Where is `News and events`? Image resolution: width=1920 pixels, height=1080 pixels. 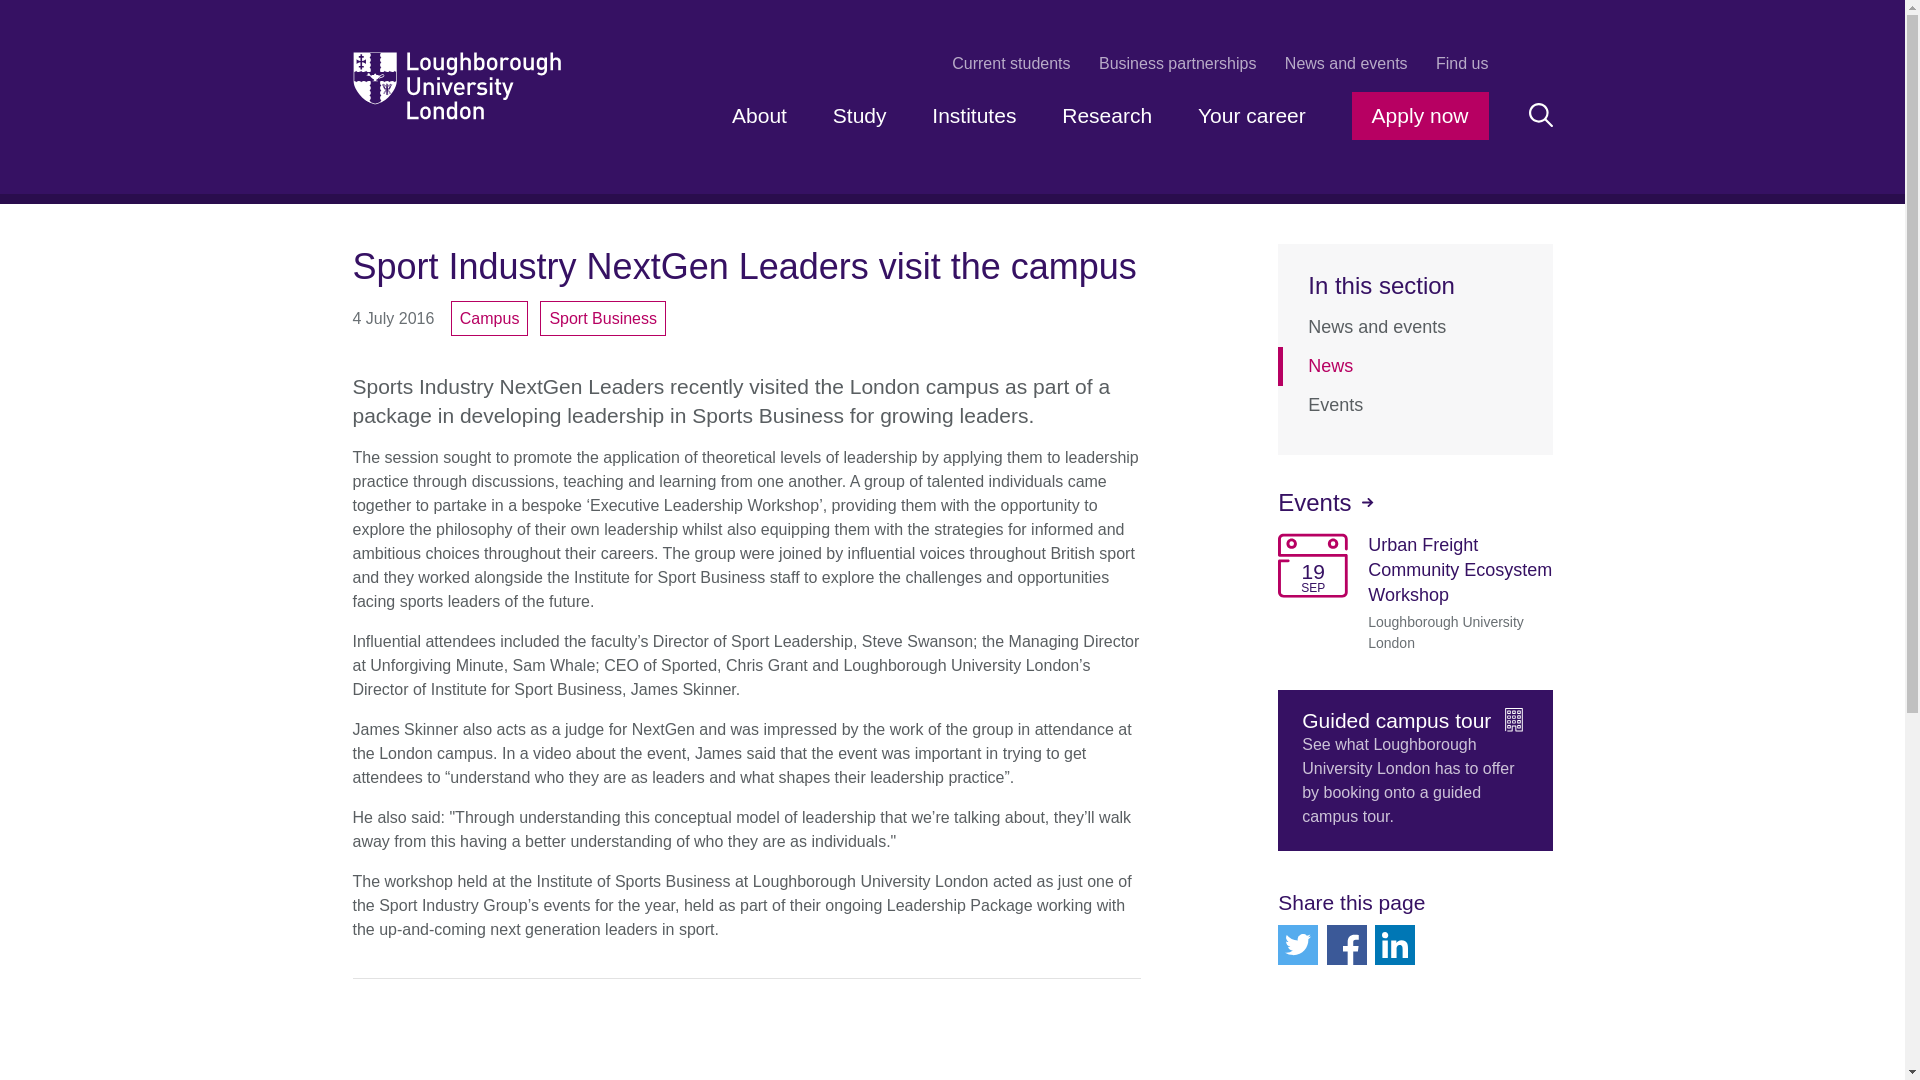 News and events is located at coordinates (1346, 63).